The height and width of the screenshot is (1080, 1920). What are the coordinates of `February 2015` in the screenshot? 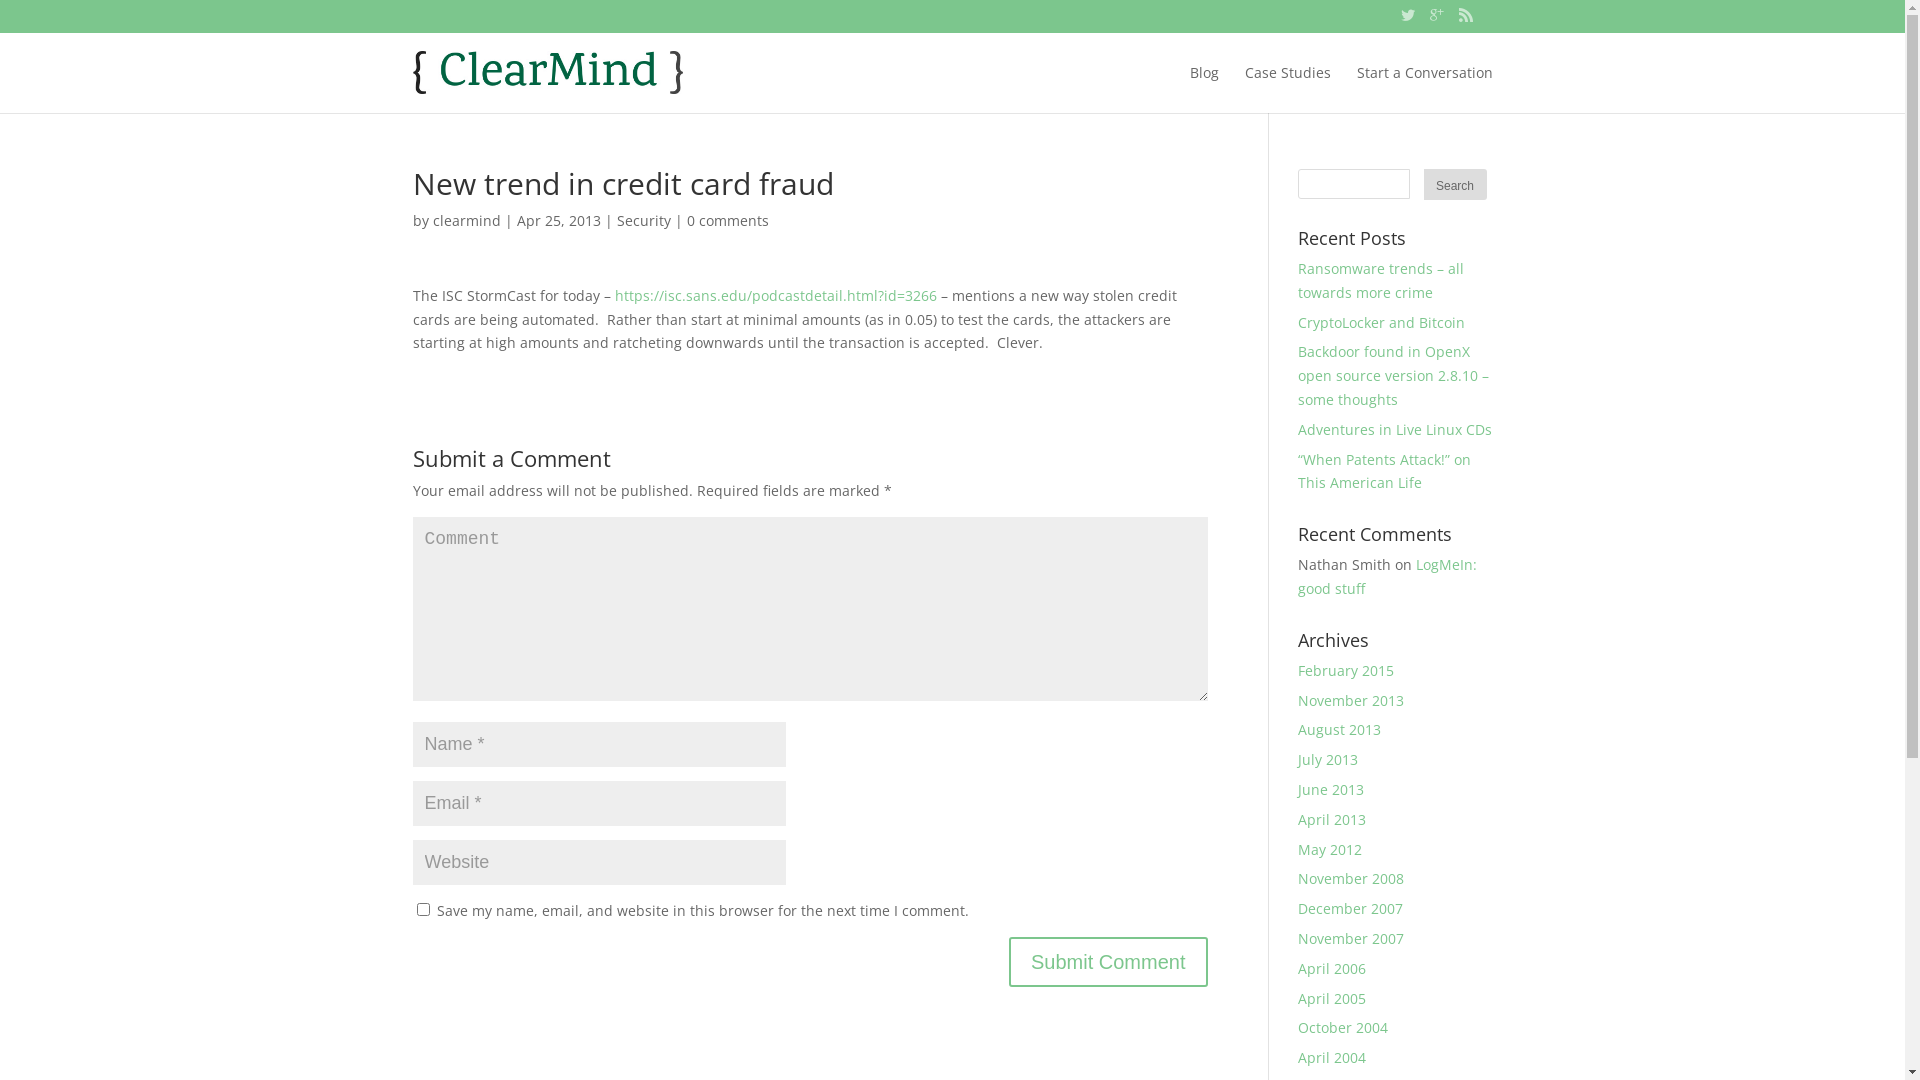 It's located at (1346, 670).